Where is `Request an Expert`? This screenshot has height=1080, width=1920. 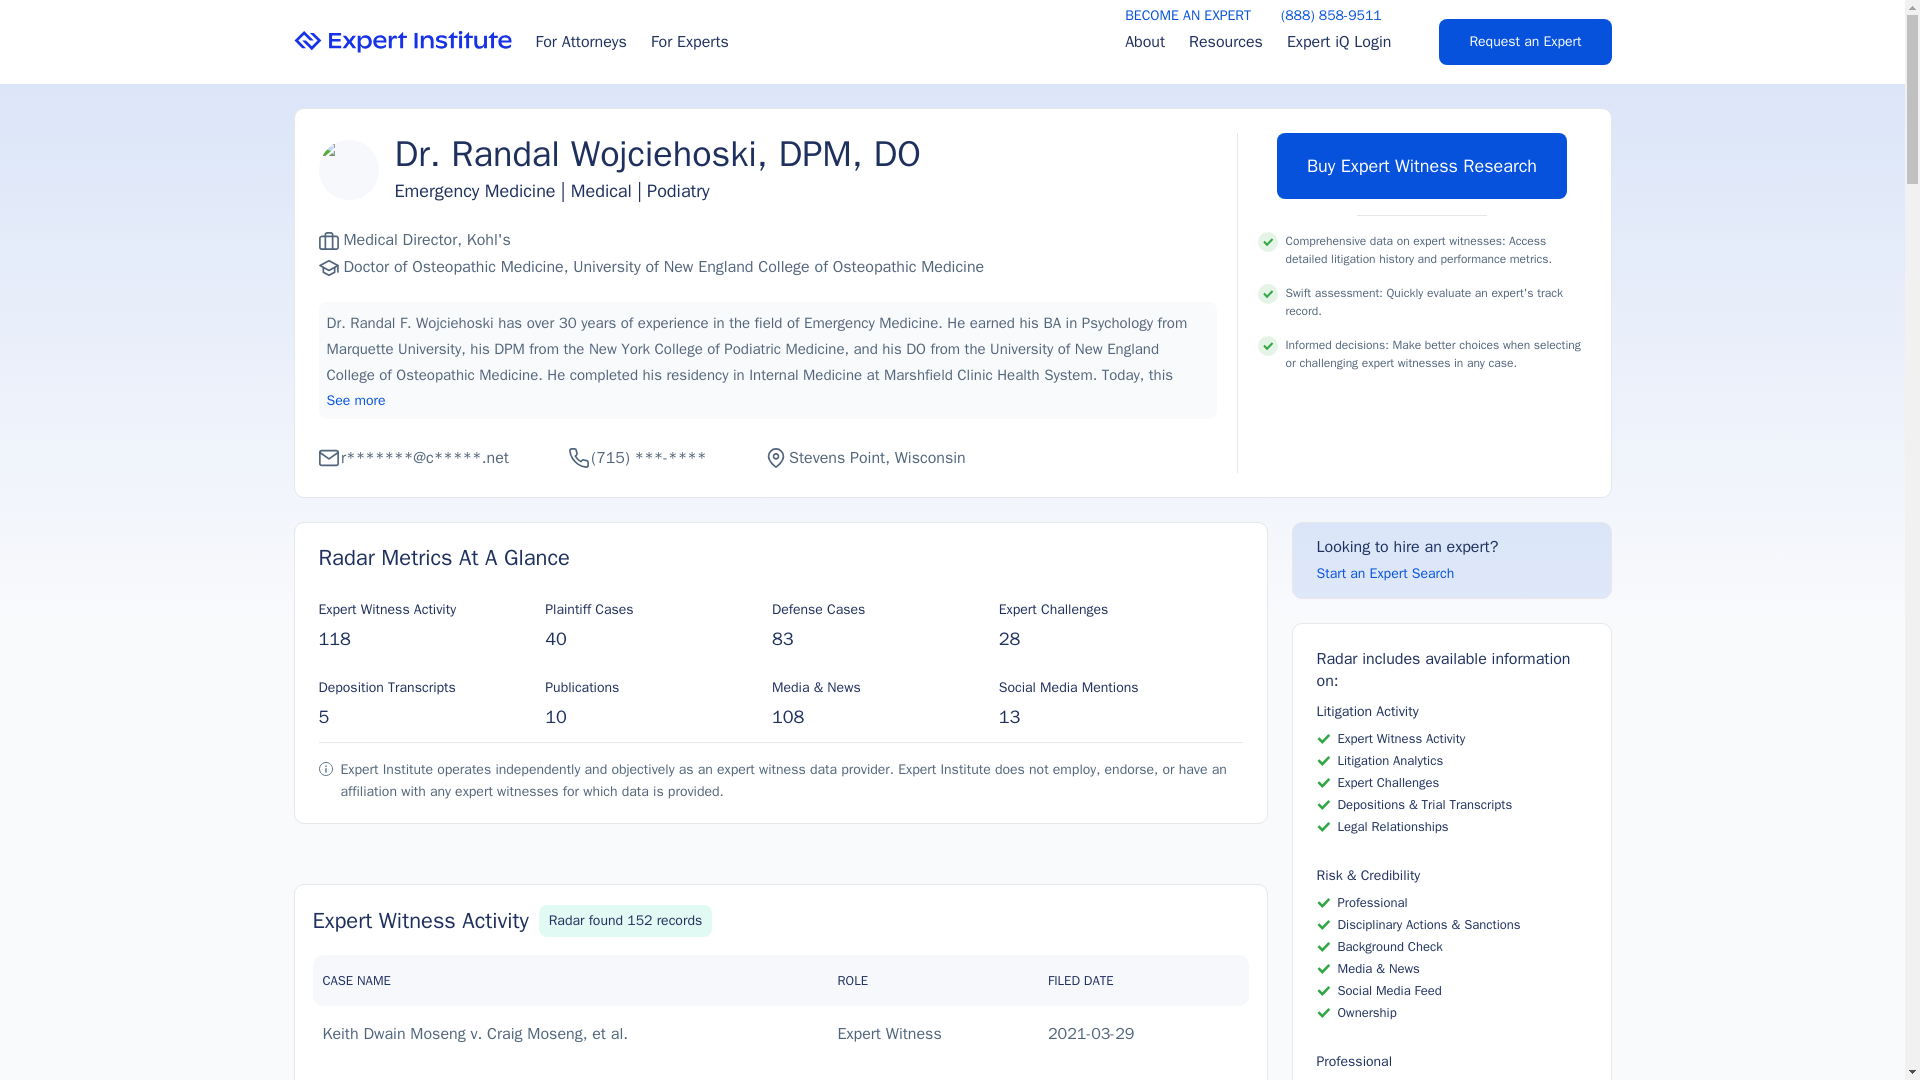
Request an Expert is located at coordinates (1524, 42).